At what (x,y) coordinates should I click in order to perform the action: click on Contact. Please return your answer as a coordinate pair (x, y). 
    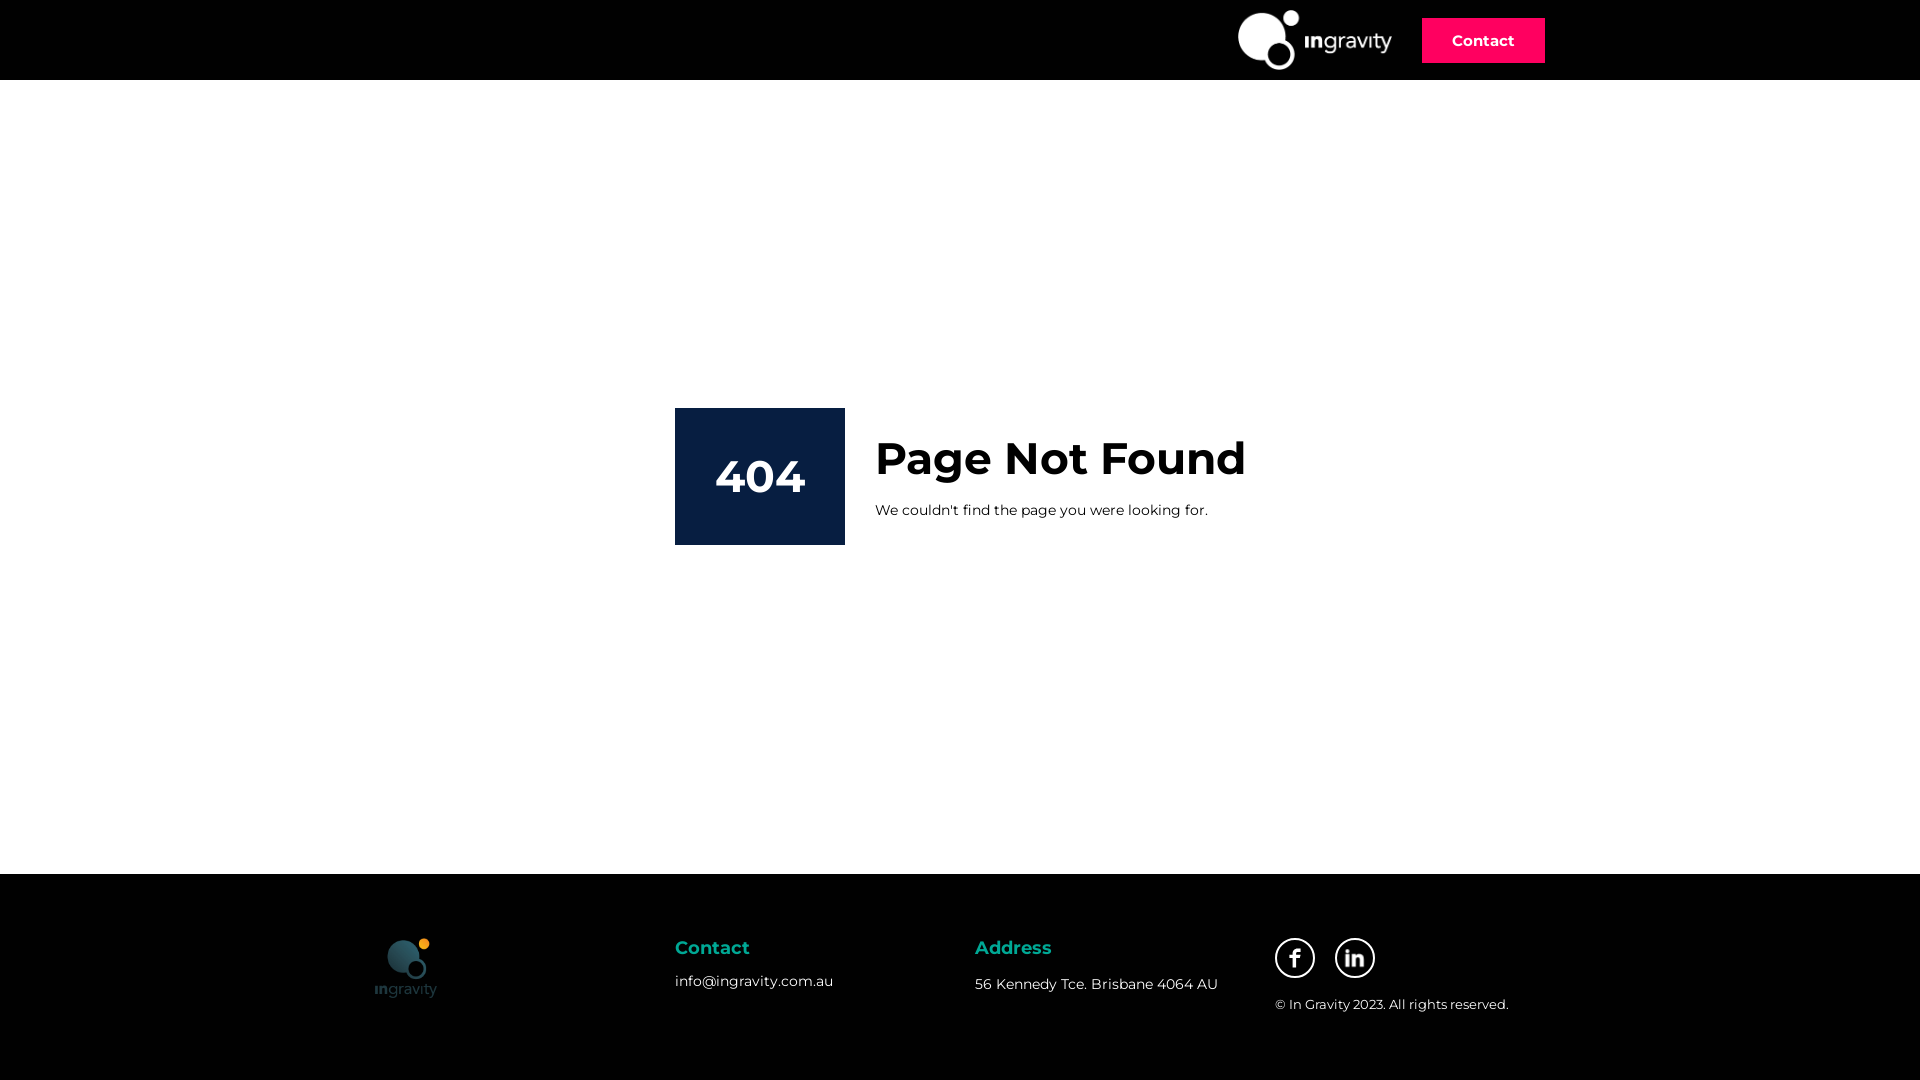
    Looking at the image, I should click on (1484, 40).